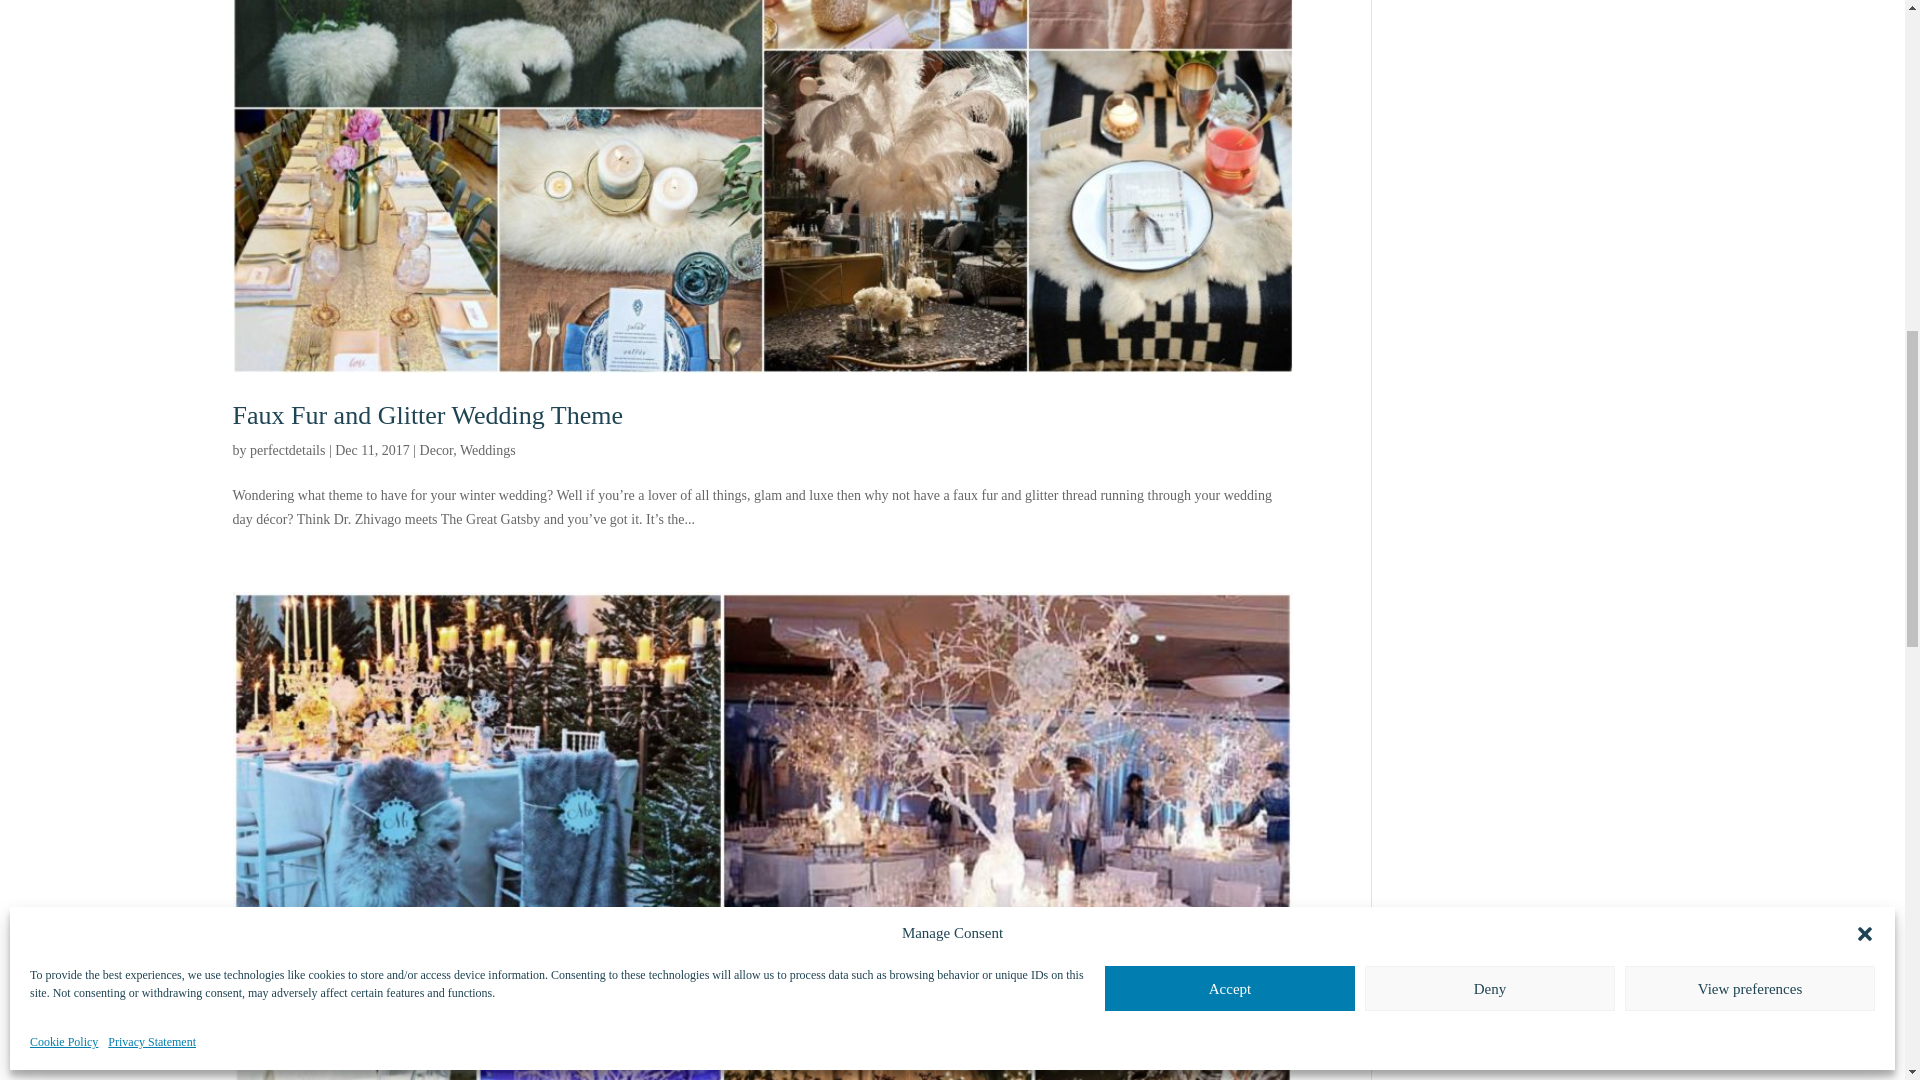  Describe the element at coordinates (286, 450) in the screenshot. I see `perfectdetails` at that location.